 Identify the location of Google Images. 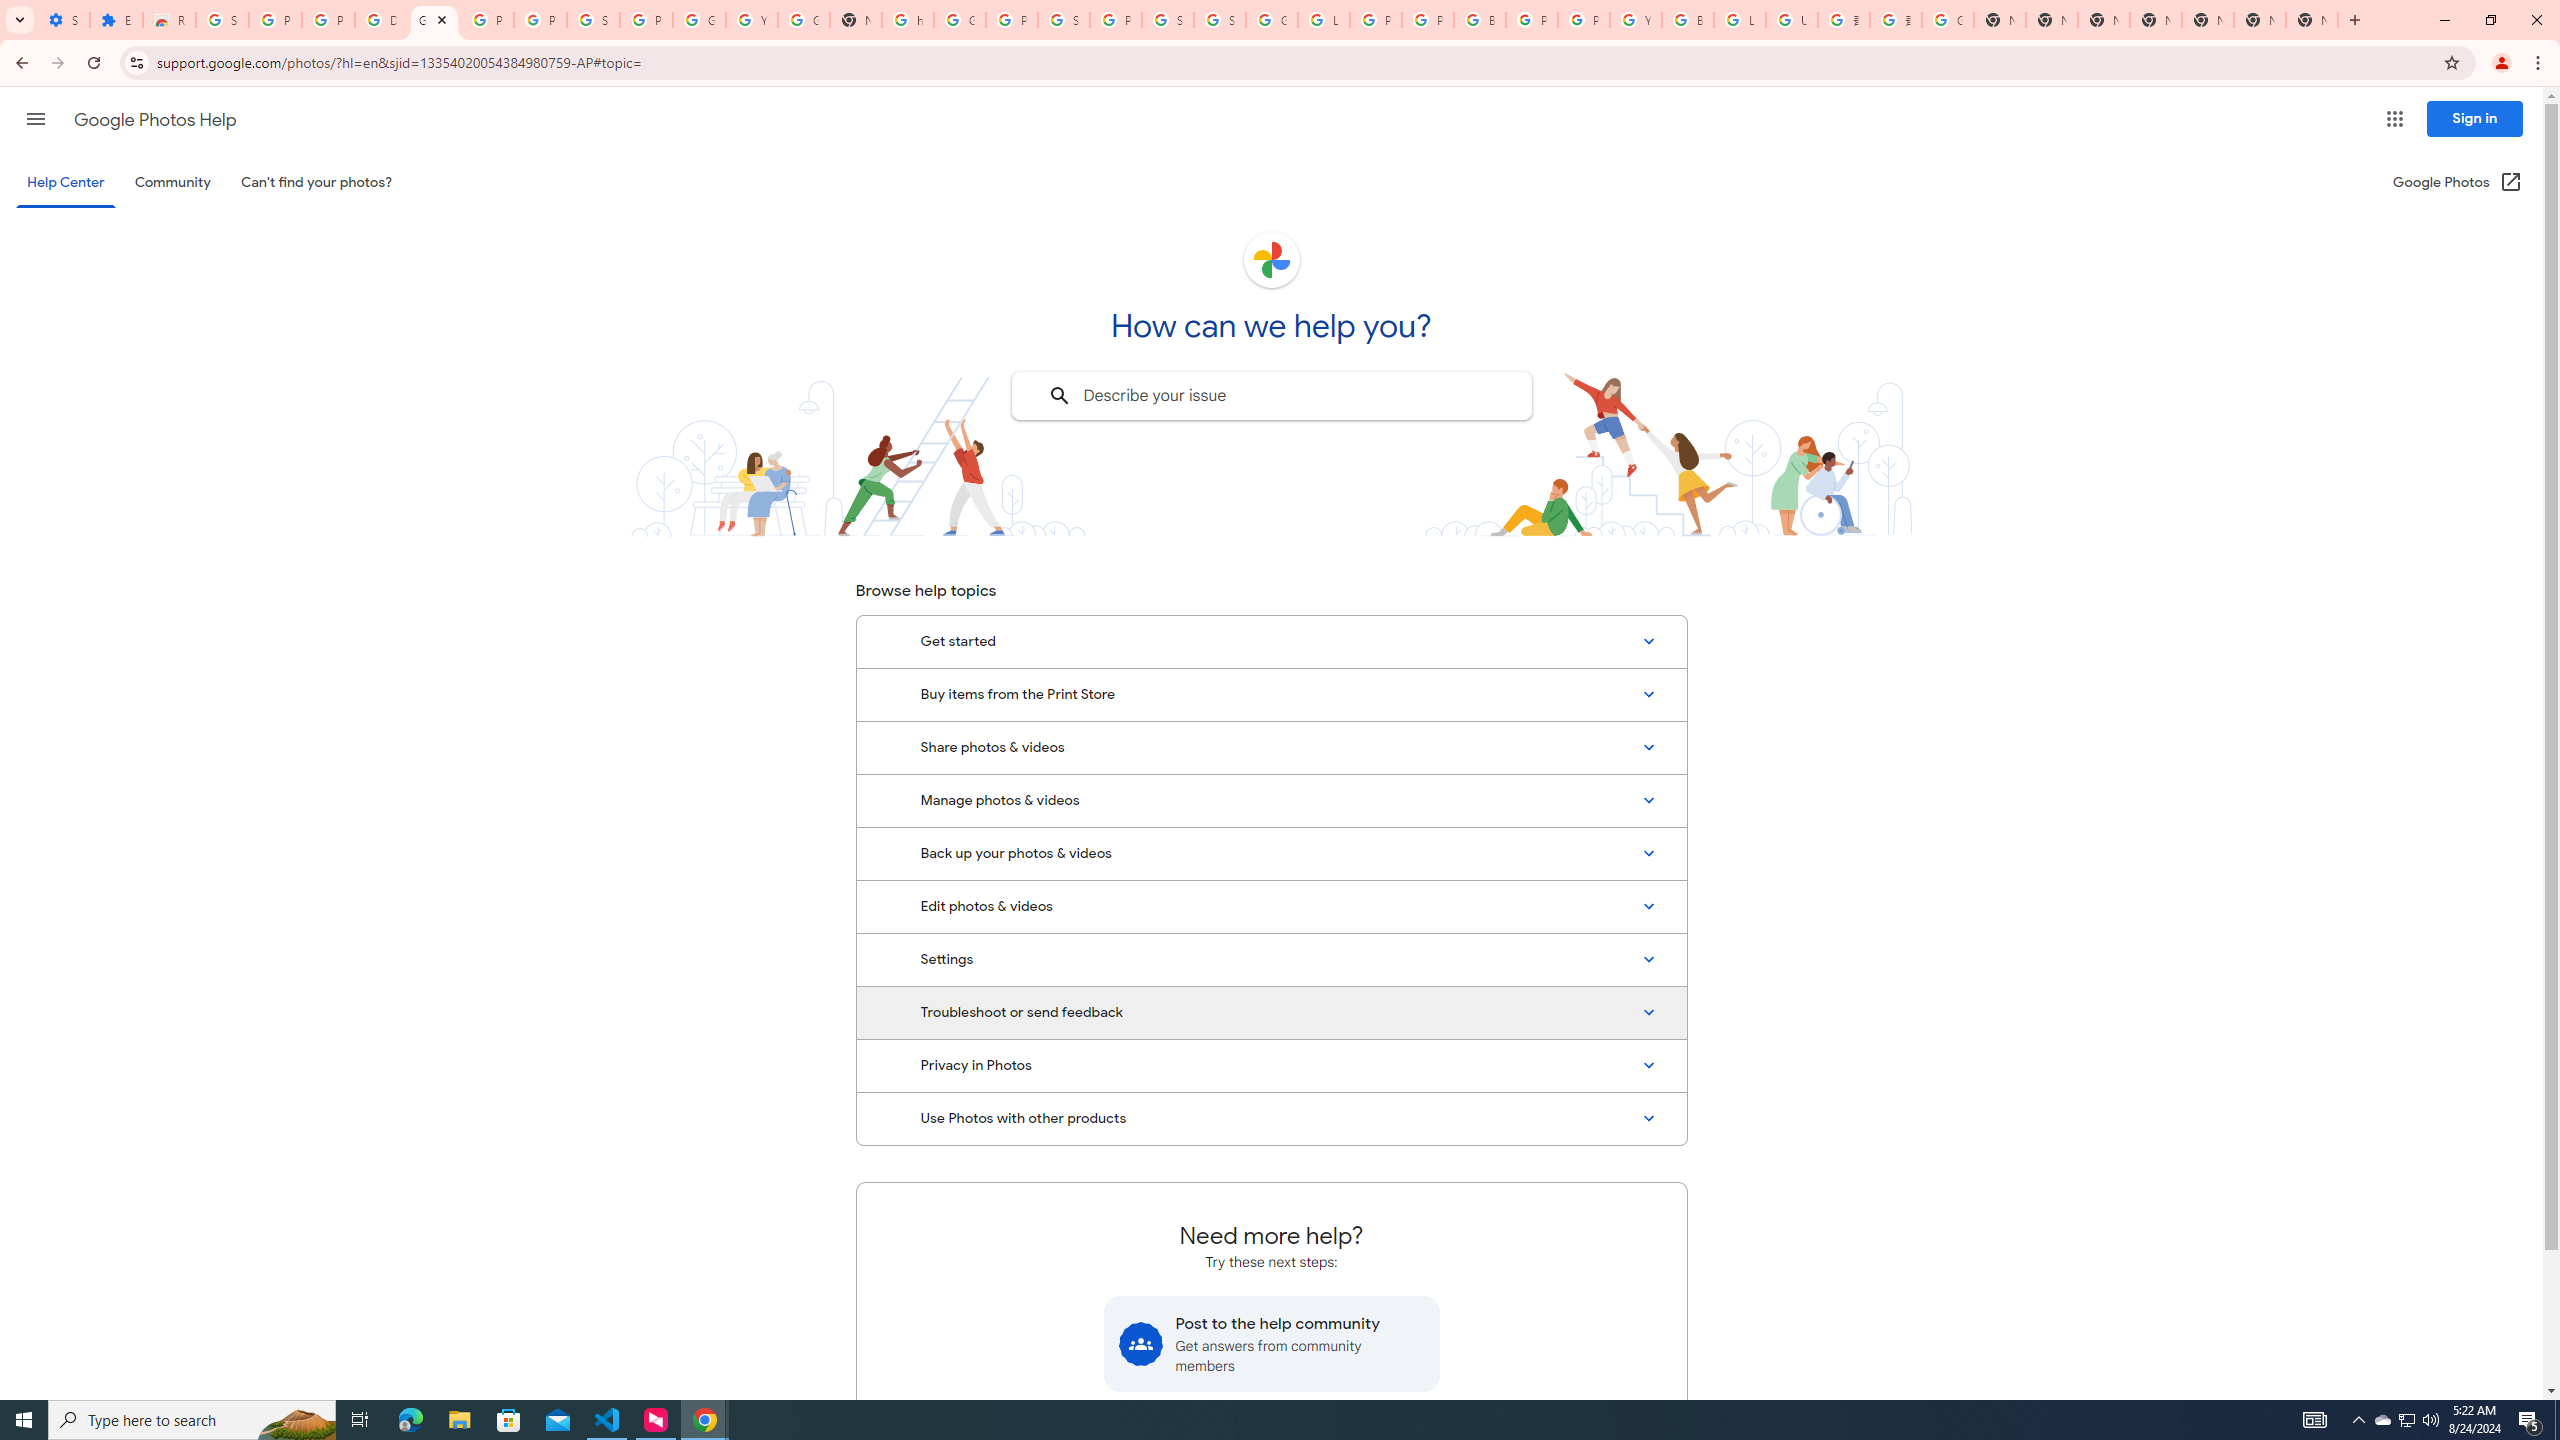
(1948, 20).